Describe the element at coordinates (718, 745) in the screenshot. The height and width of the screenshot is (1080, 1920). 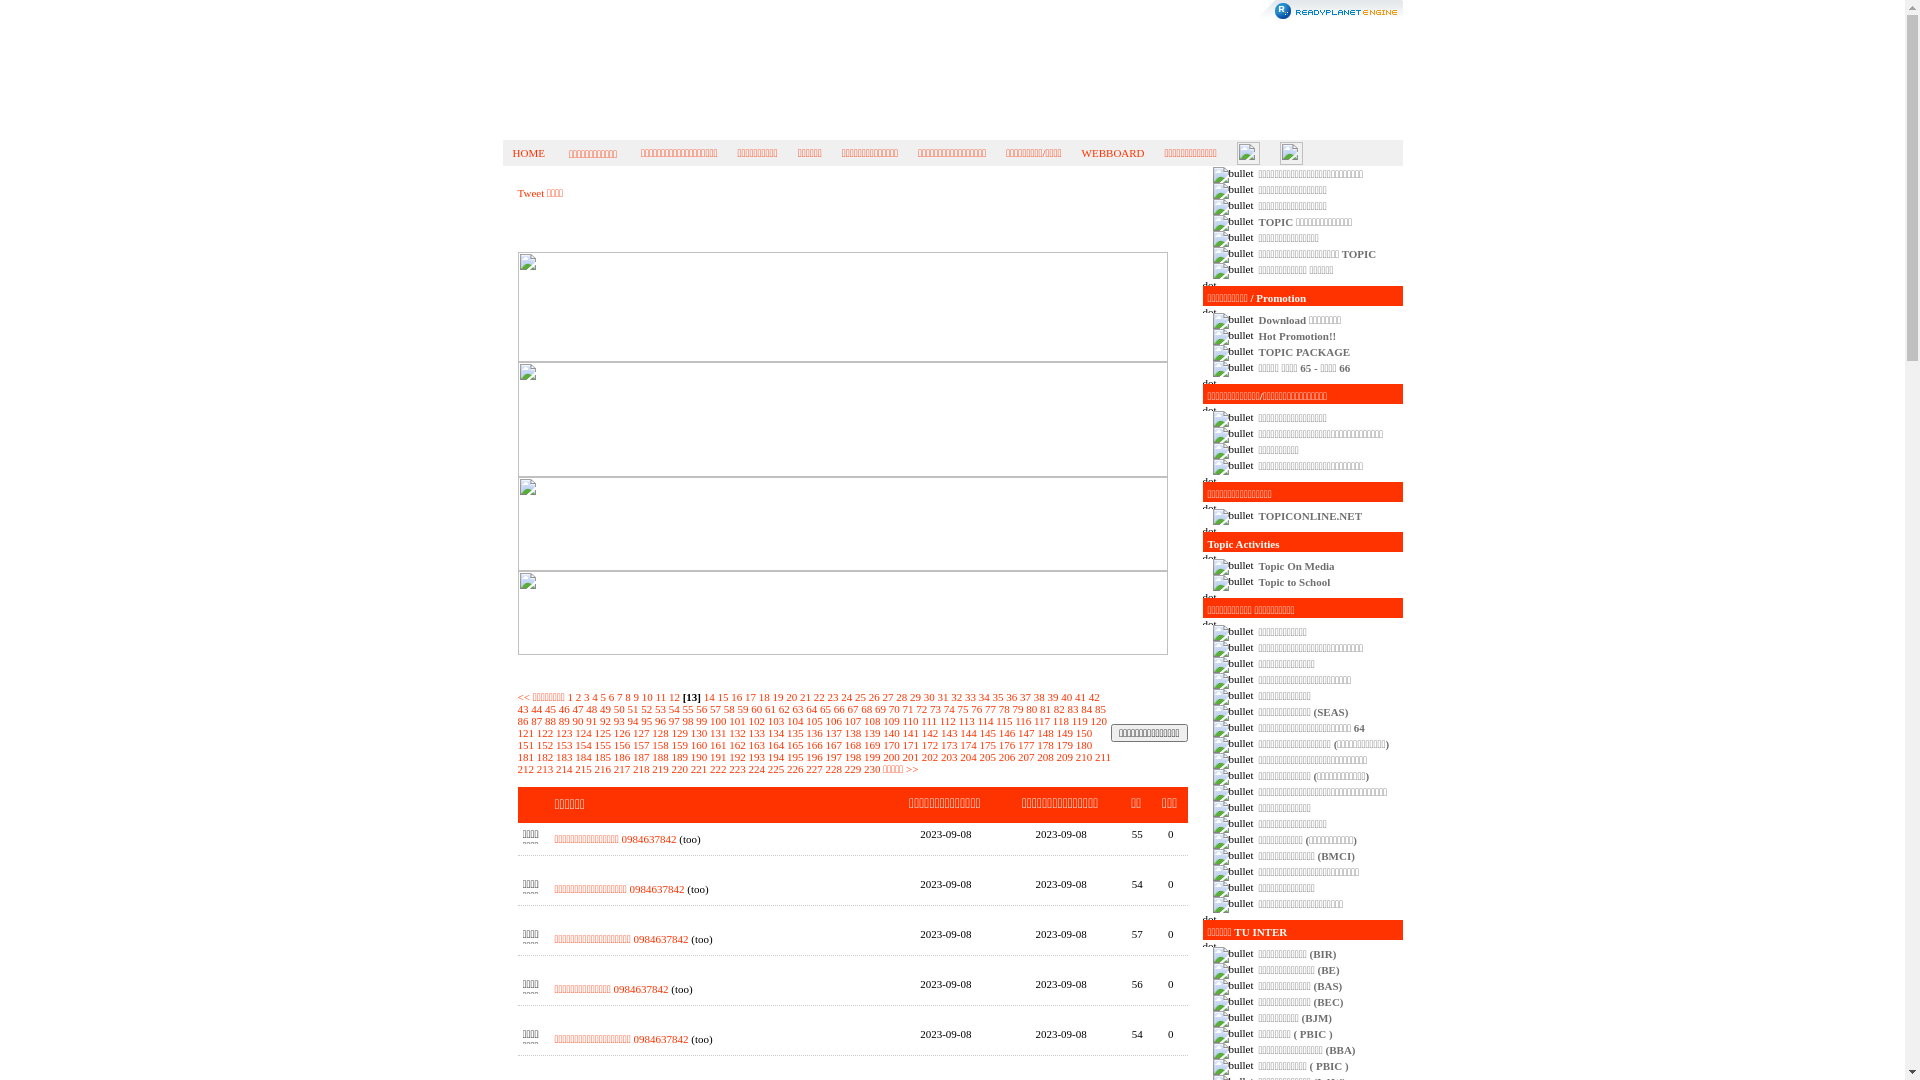
I see `161` at that location.